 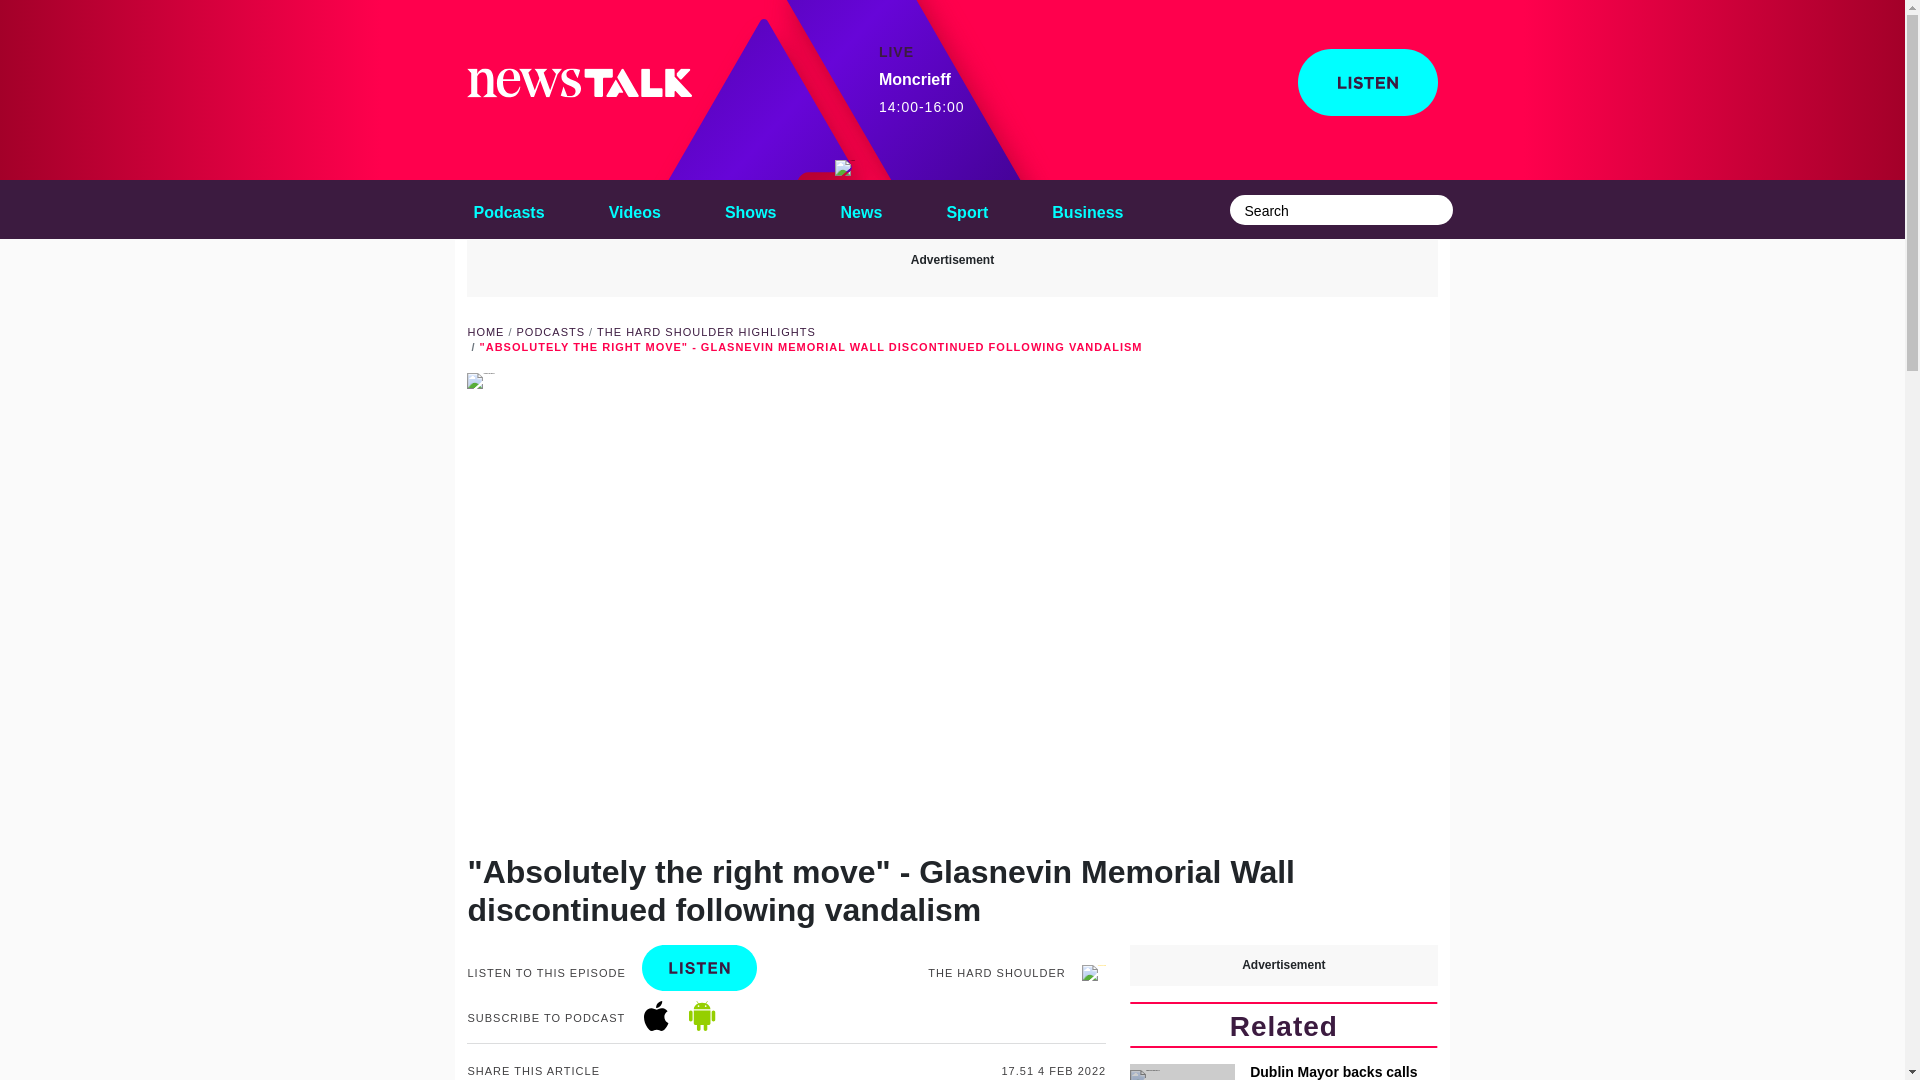 I want to click on PODCASTS, so click(x=508, y=209).